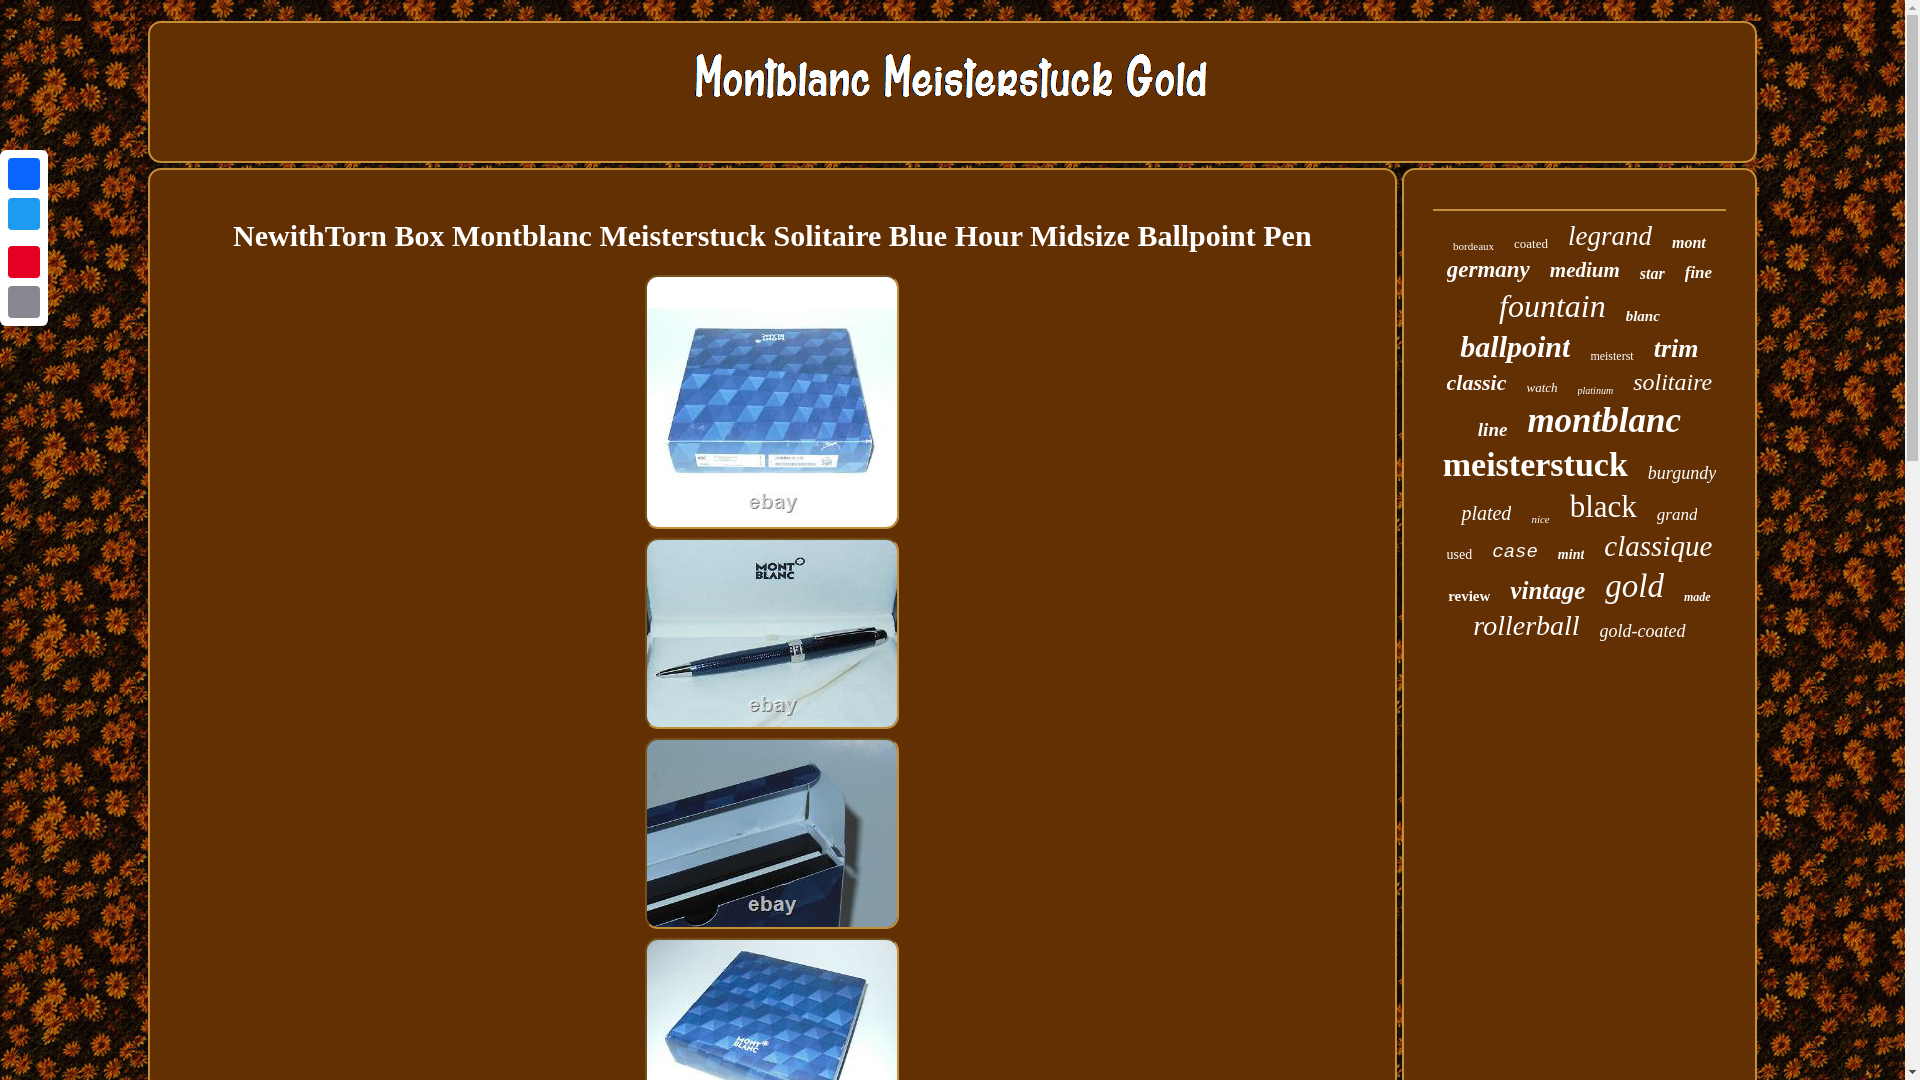 The width and height of the screenshot is (1920, 1080). Describe the element at coordinates (1486, 513) in the screenshot. I see `plated` at that location.